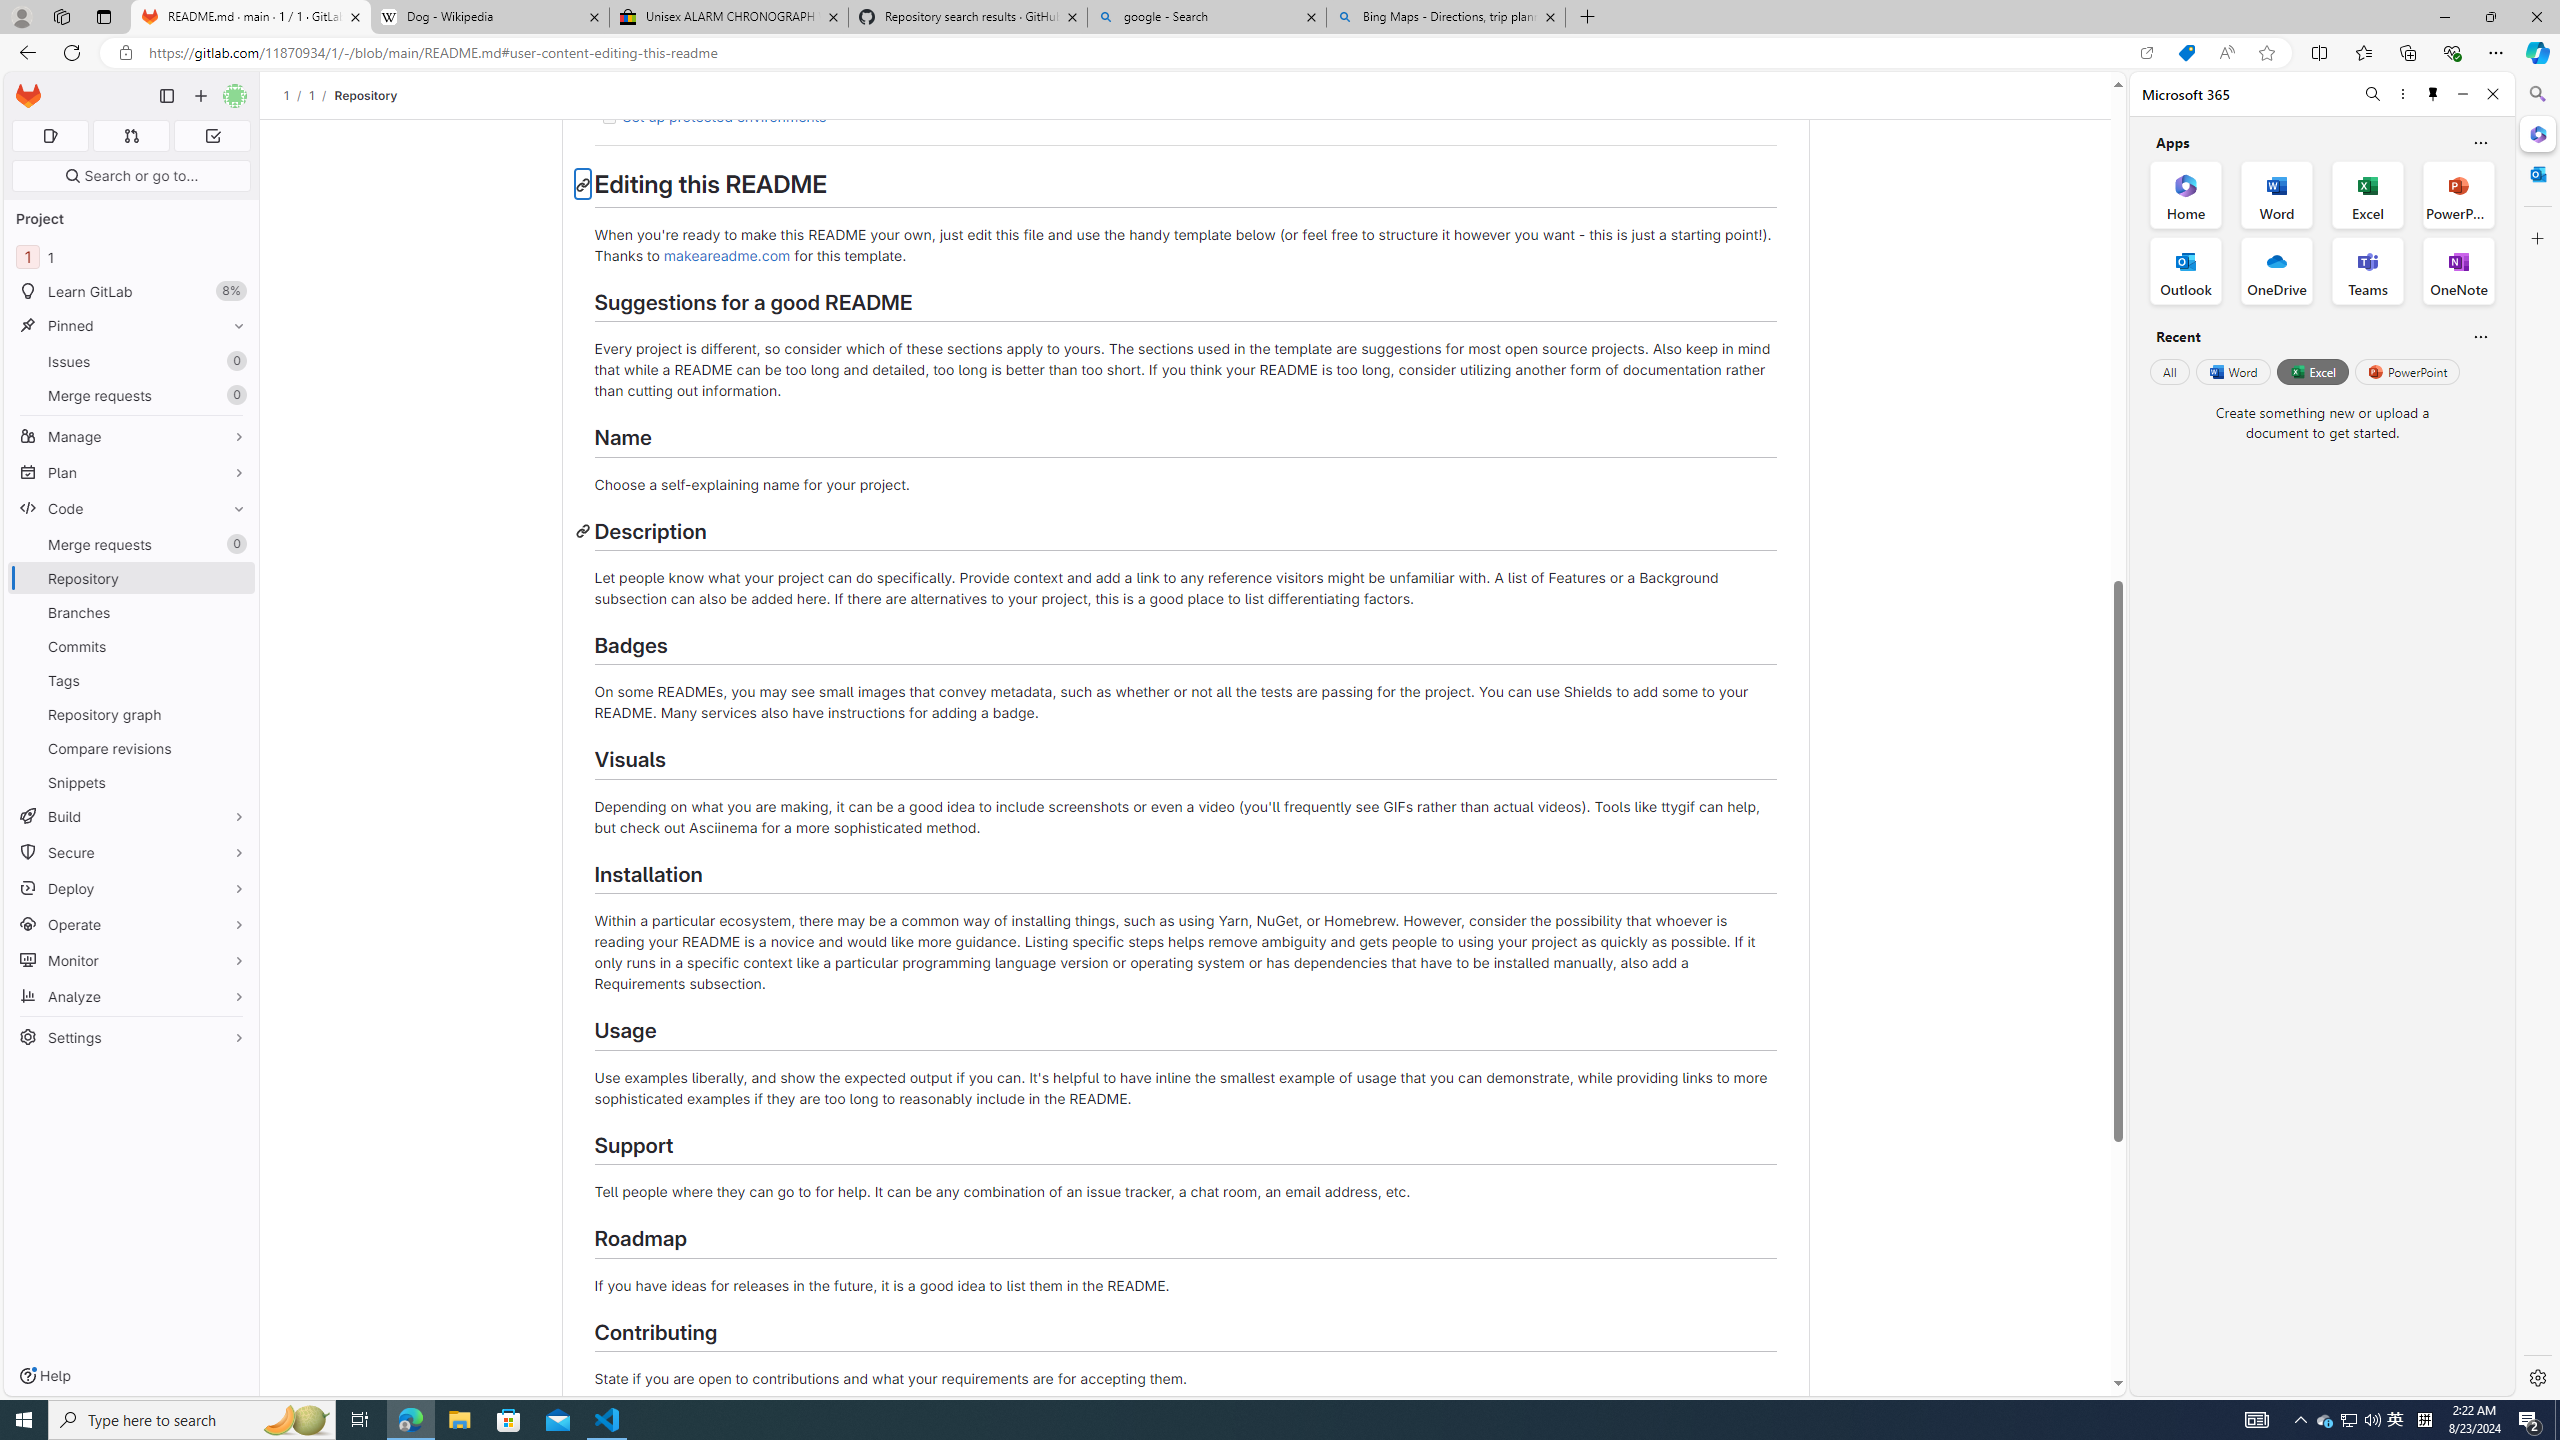 The width and height of the screenshot is (2560, 1440). What do you see at coordinates (130, 136) in the screenshot?
I see `Merge requests 0` at bounding box center [130, 136].